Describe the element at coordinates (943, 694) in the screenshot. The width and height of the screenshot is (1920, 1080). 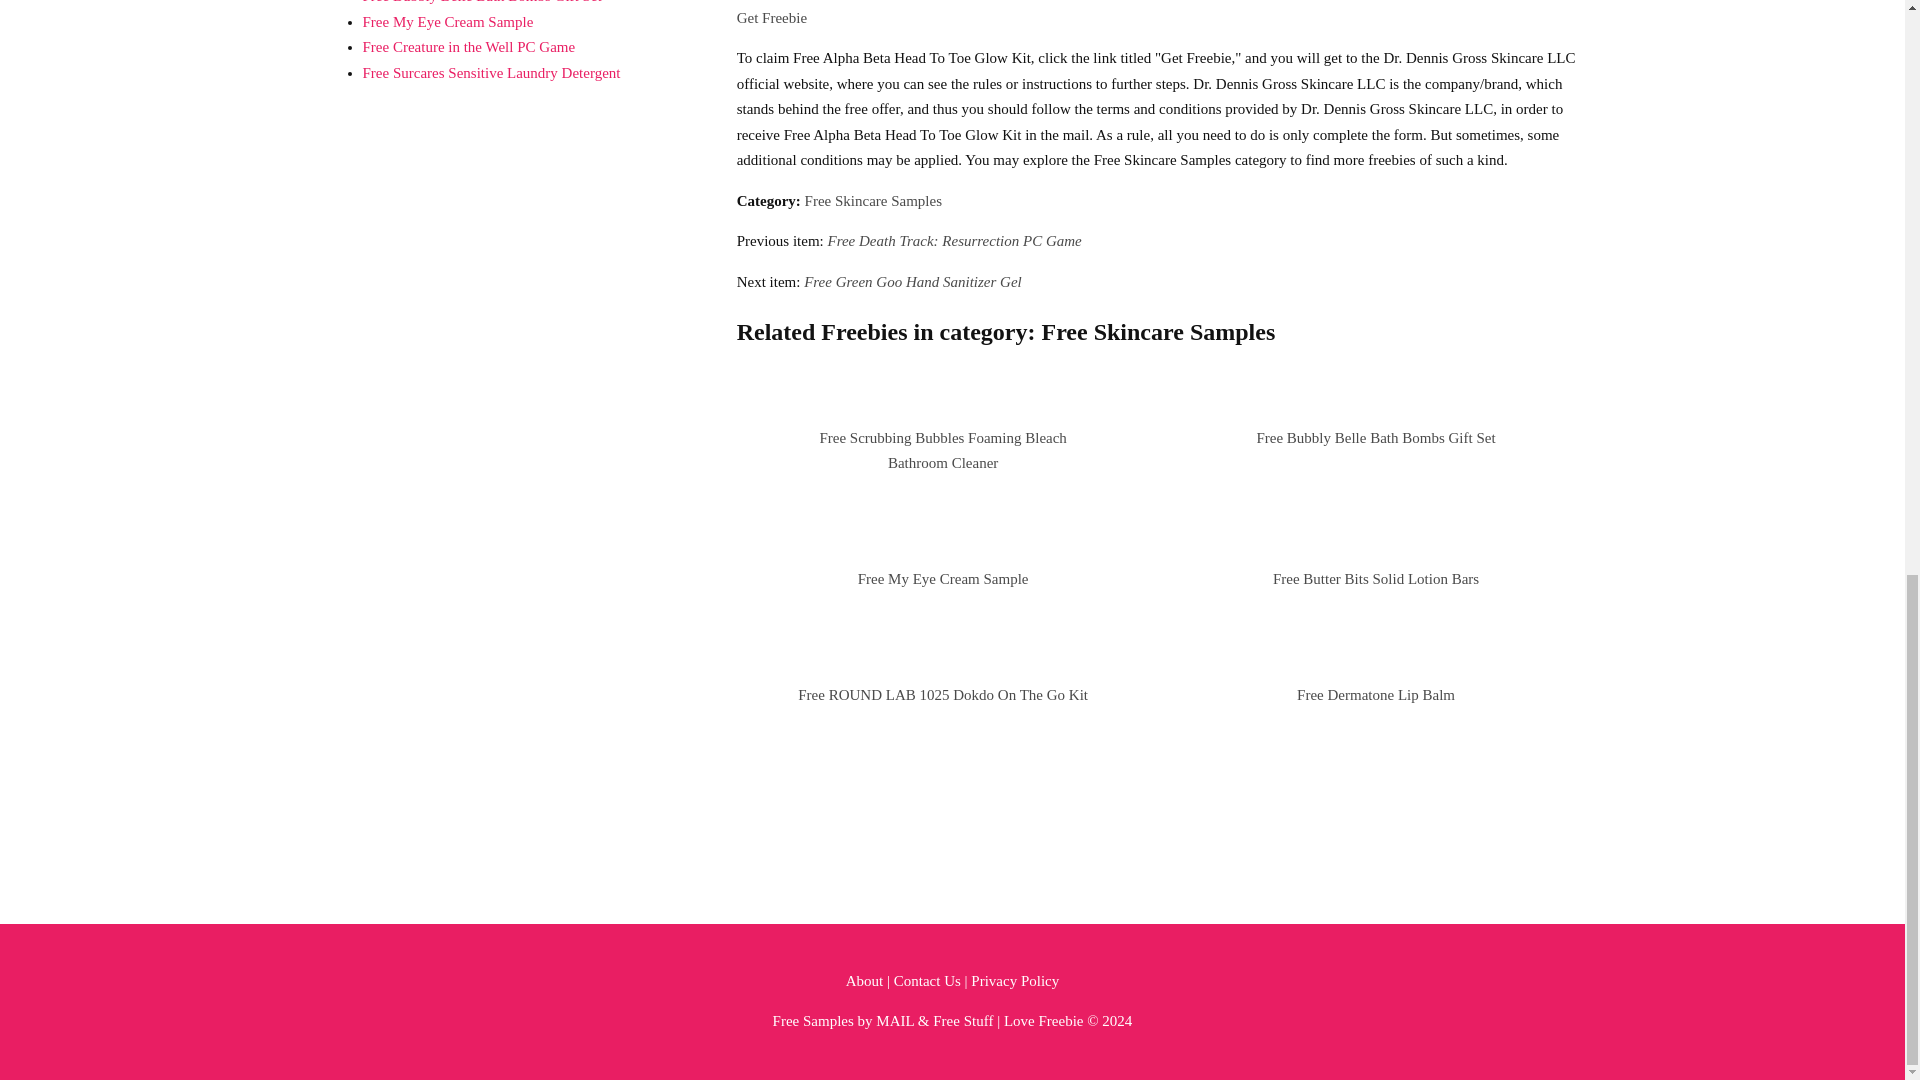
I see `Free ROUND LAB 1025 Dokdo On The Go Kit` at that location.